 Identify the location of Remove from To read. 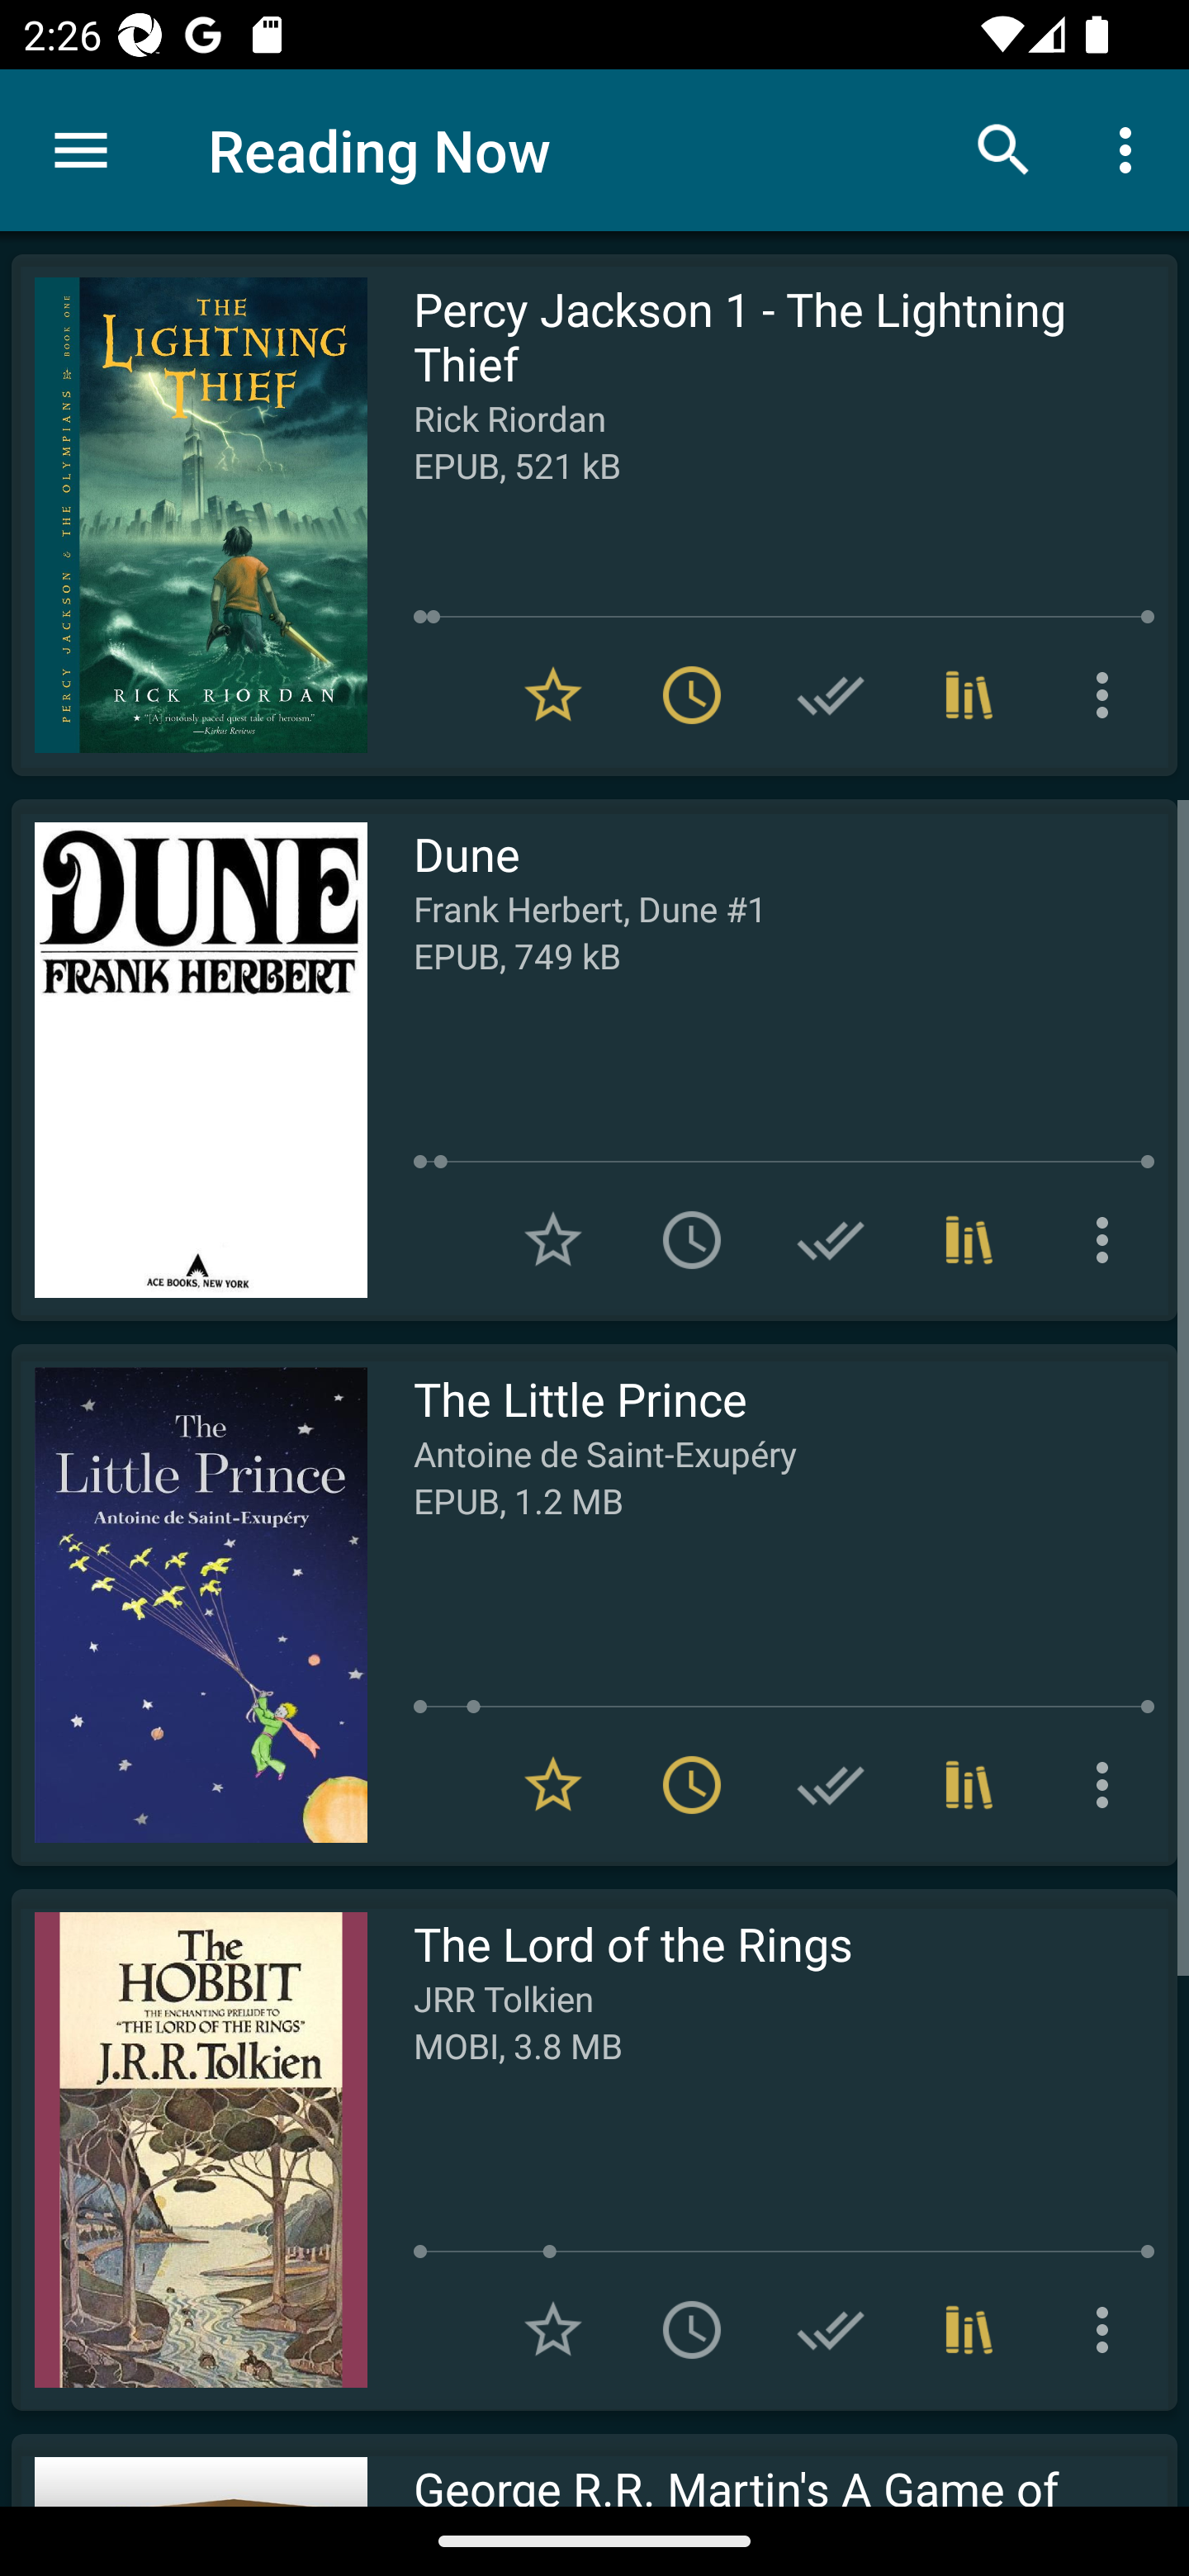
(692, 695).